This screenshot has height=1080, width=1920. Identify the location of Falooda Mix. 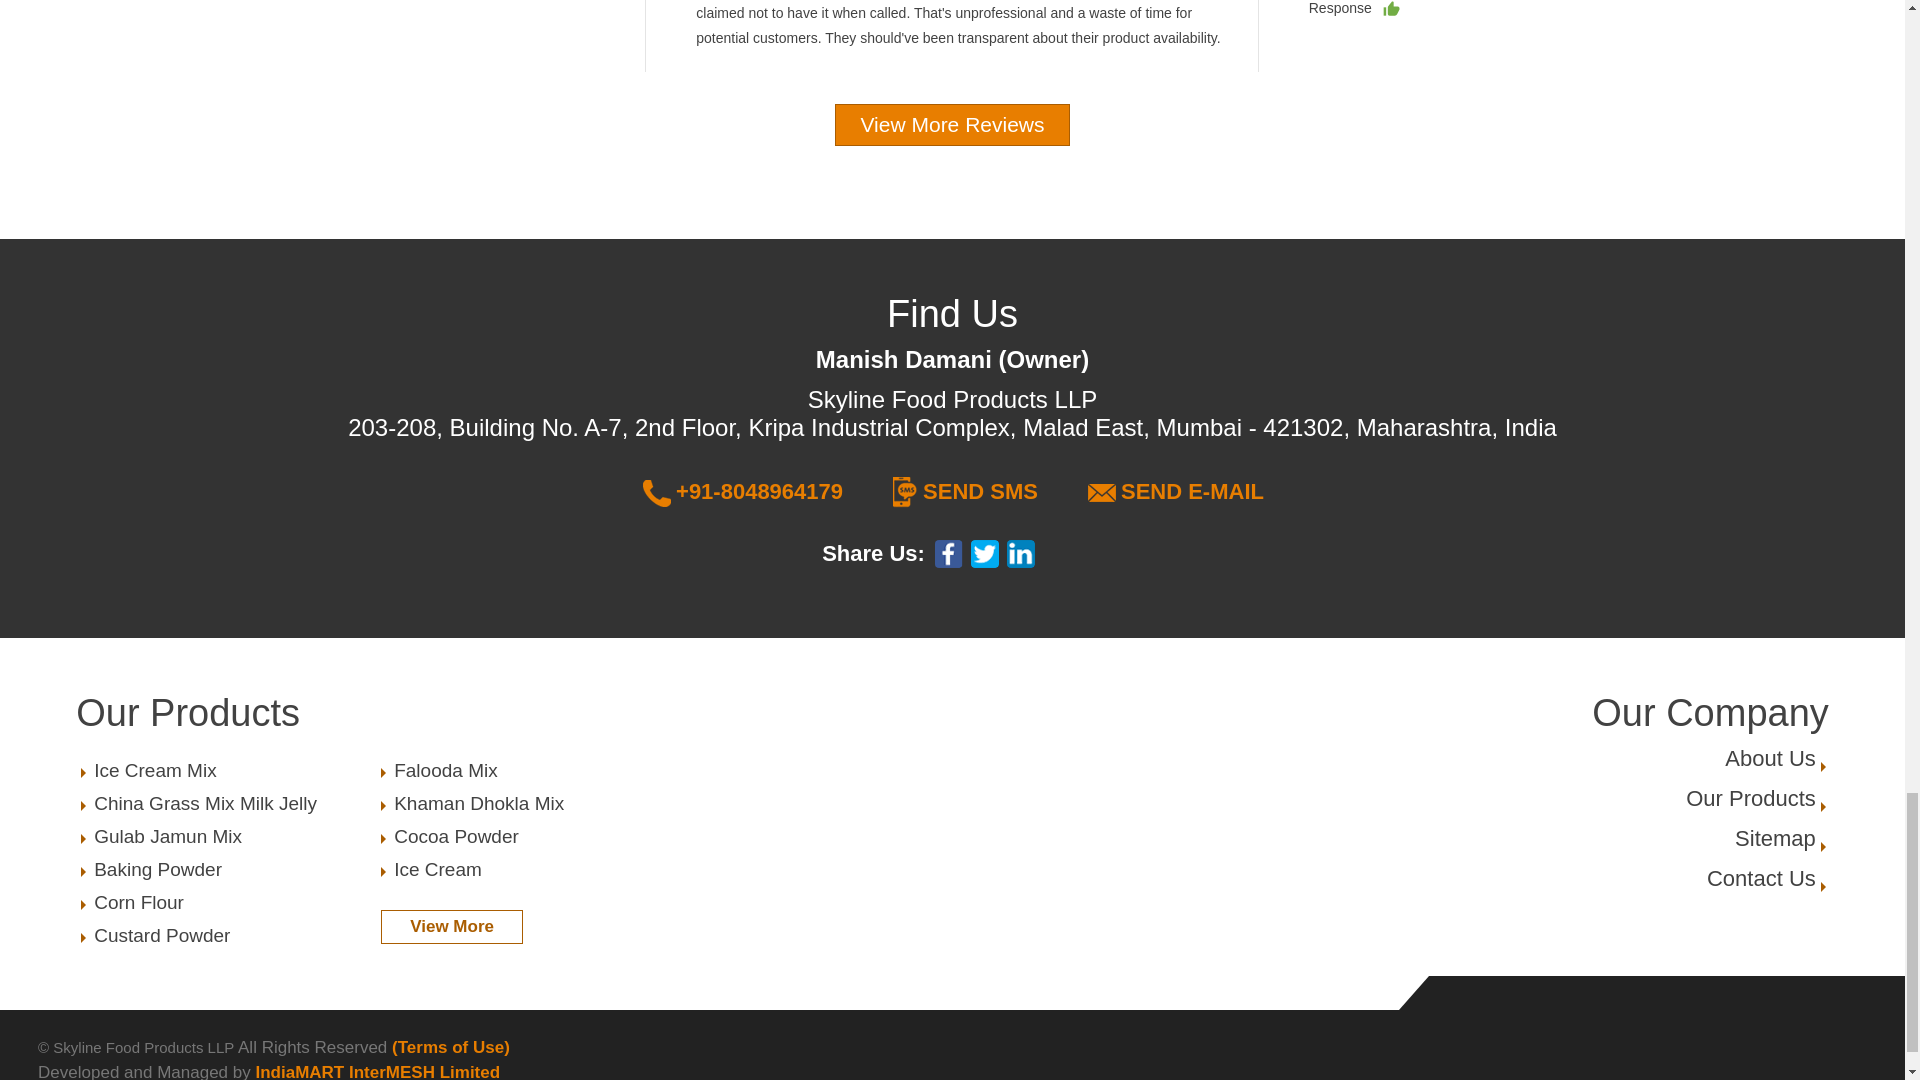
(526, 770).